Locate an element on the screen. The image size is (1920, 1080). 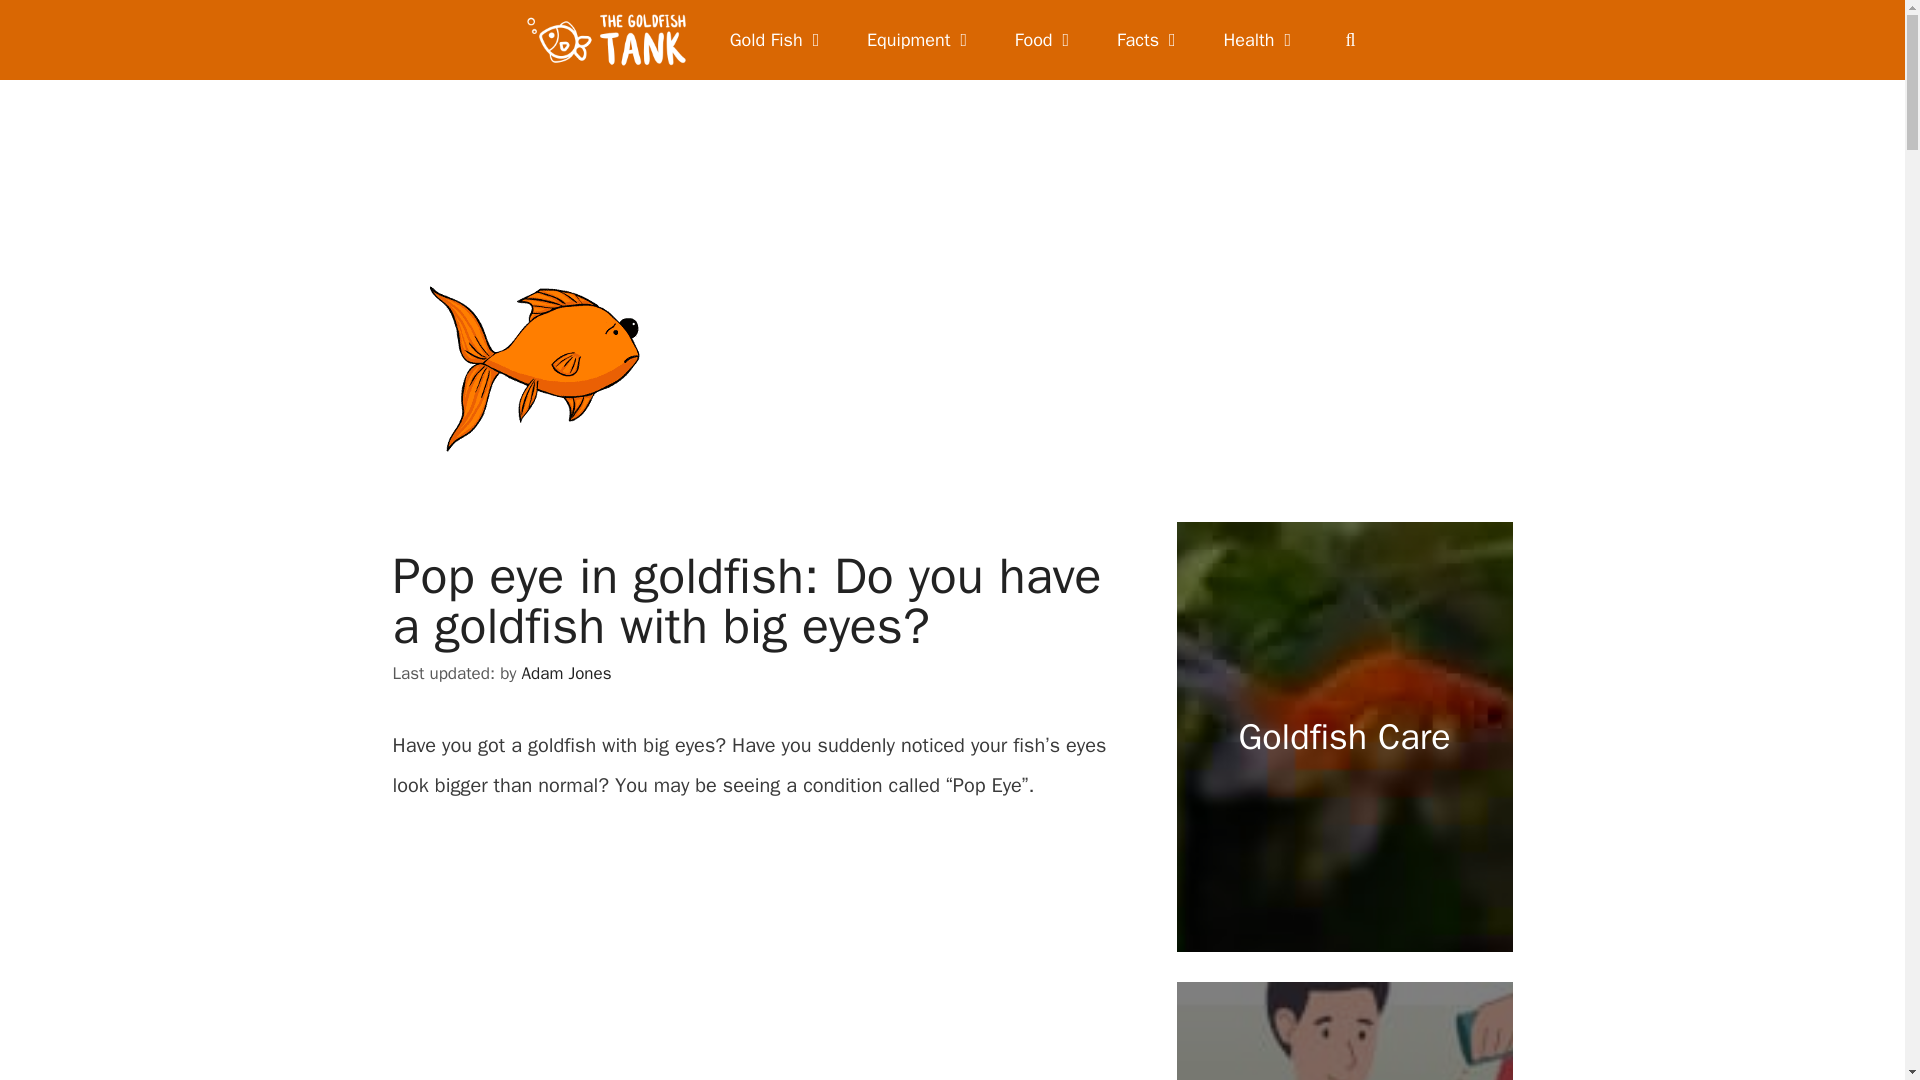
Gold Fish is located at coordinates (778, 40).